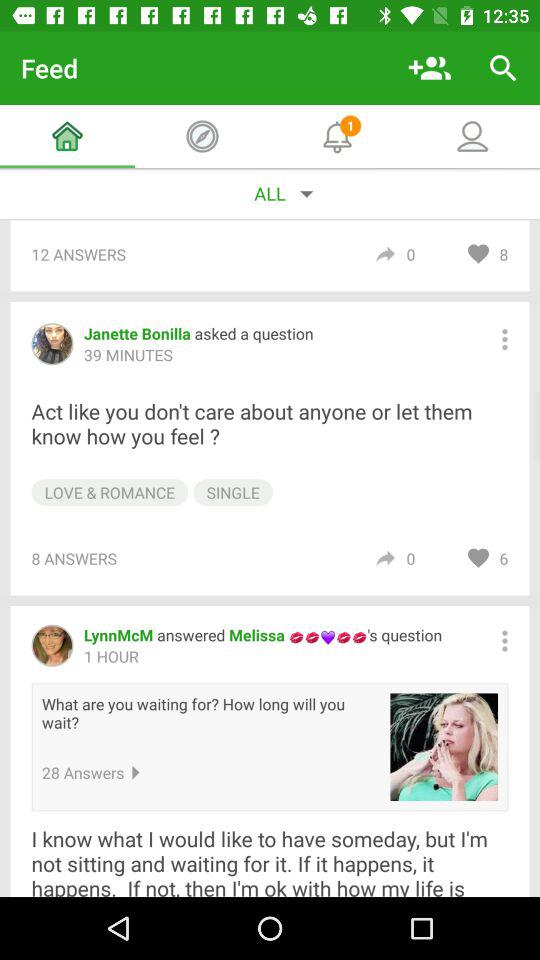 The width and height of the screenshot is (540, 960). What do you see at coordinates (444, 747) in the screenshot?
I see `link to something` at bounding box center [444, 747].